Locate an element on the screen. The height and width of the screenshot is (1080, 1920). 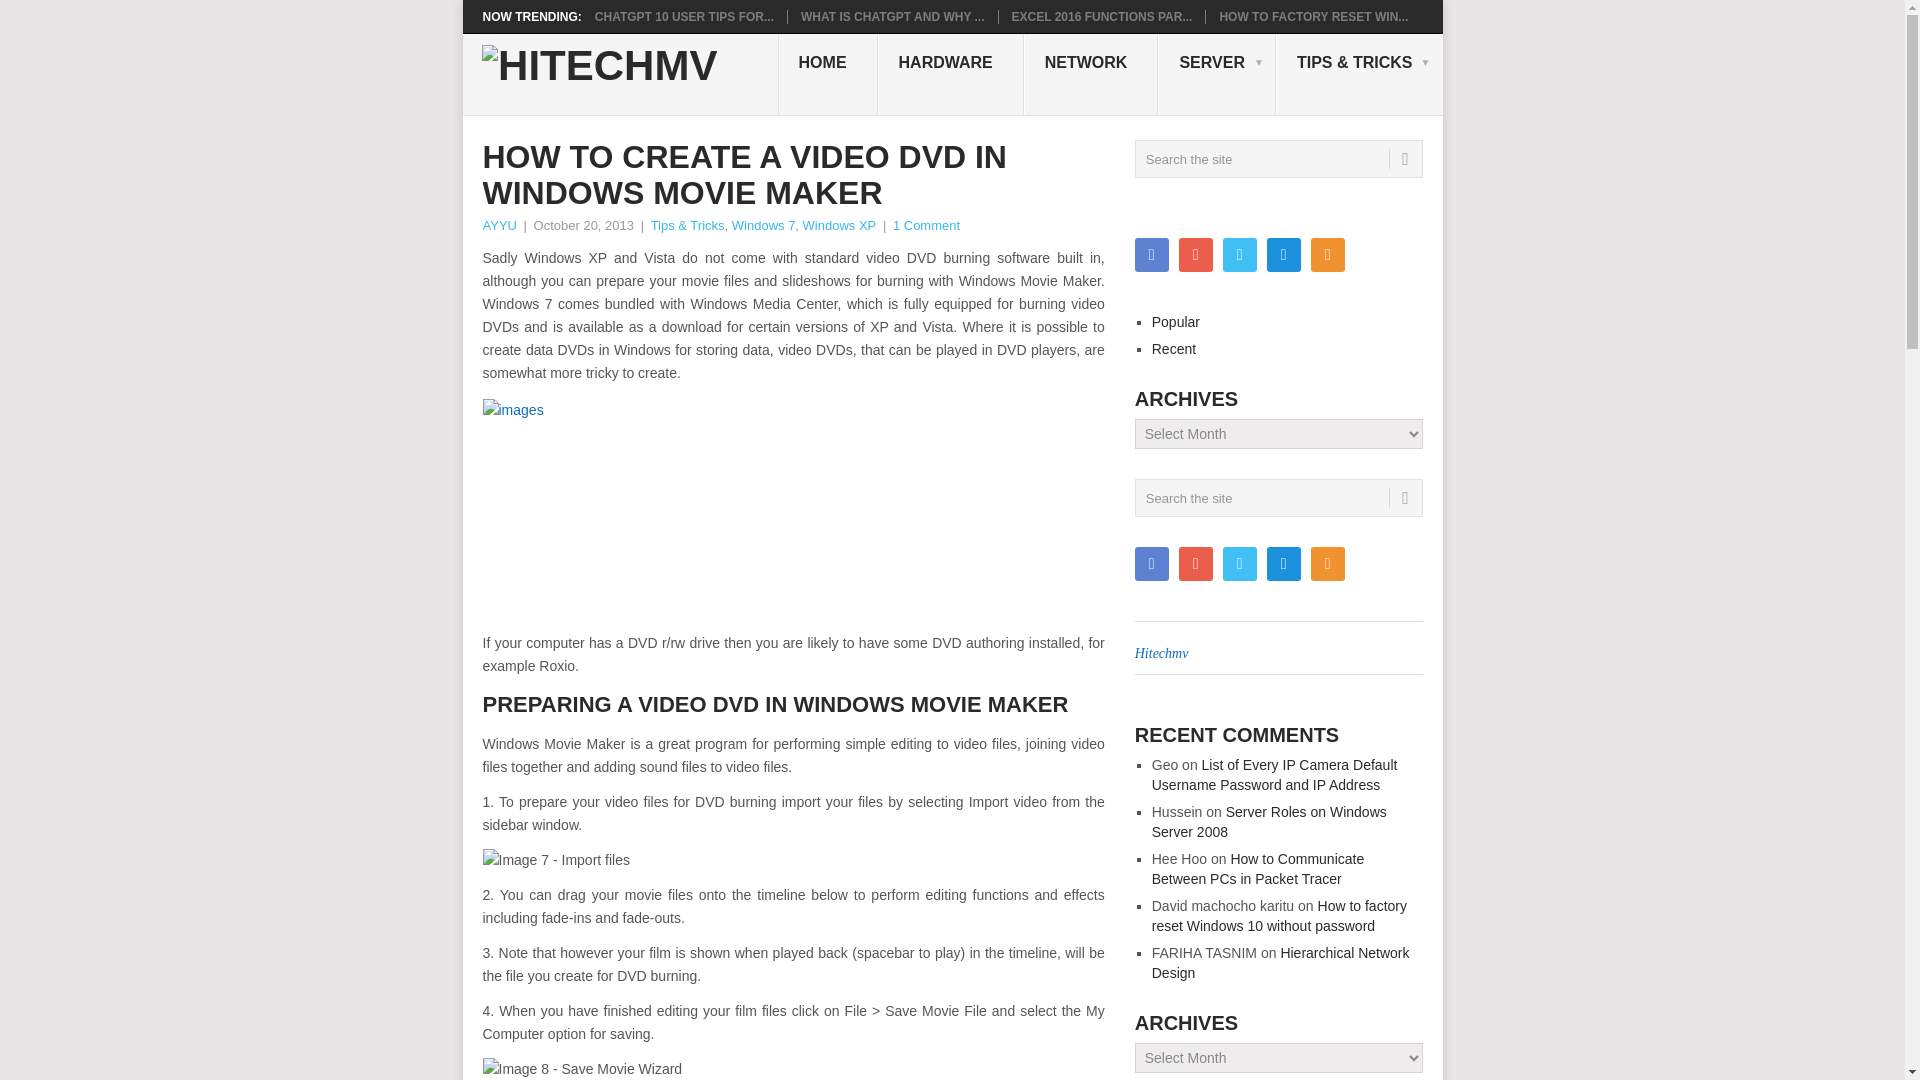
SERVER is located at coordinates (1216, 74).